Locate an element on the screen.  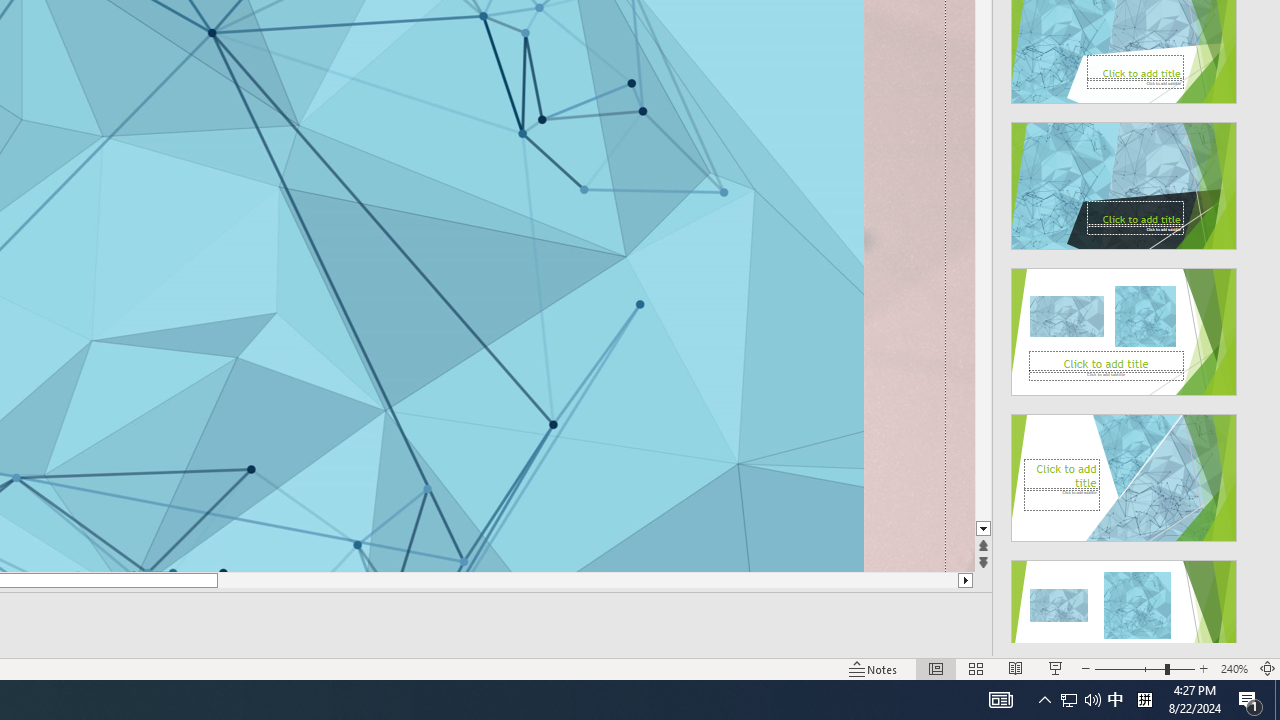
Zoom 240% is located at coordinates (1234, 668).